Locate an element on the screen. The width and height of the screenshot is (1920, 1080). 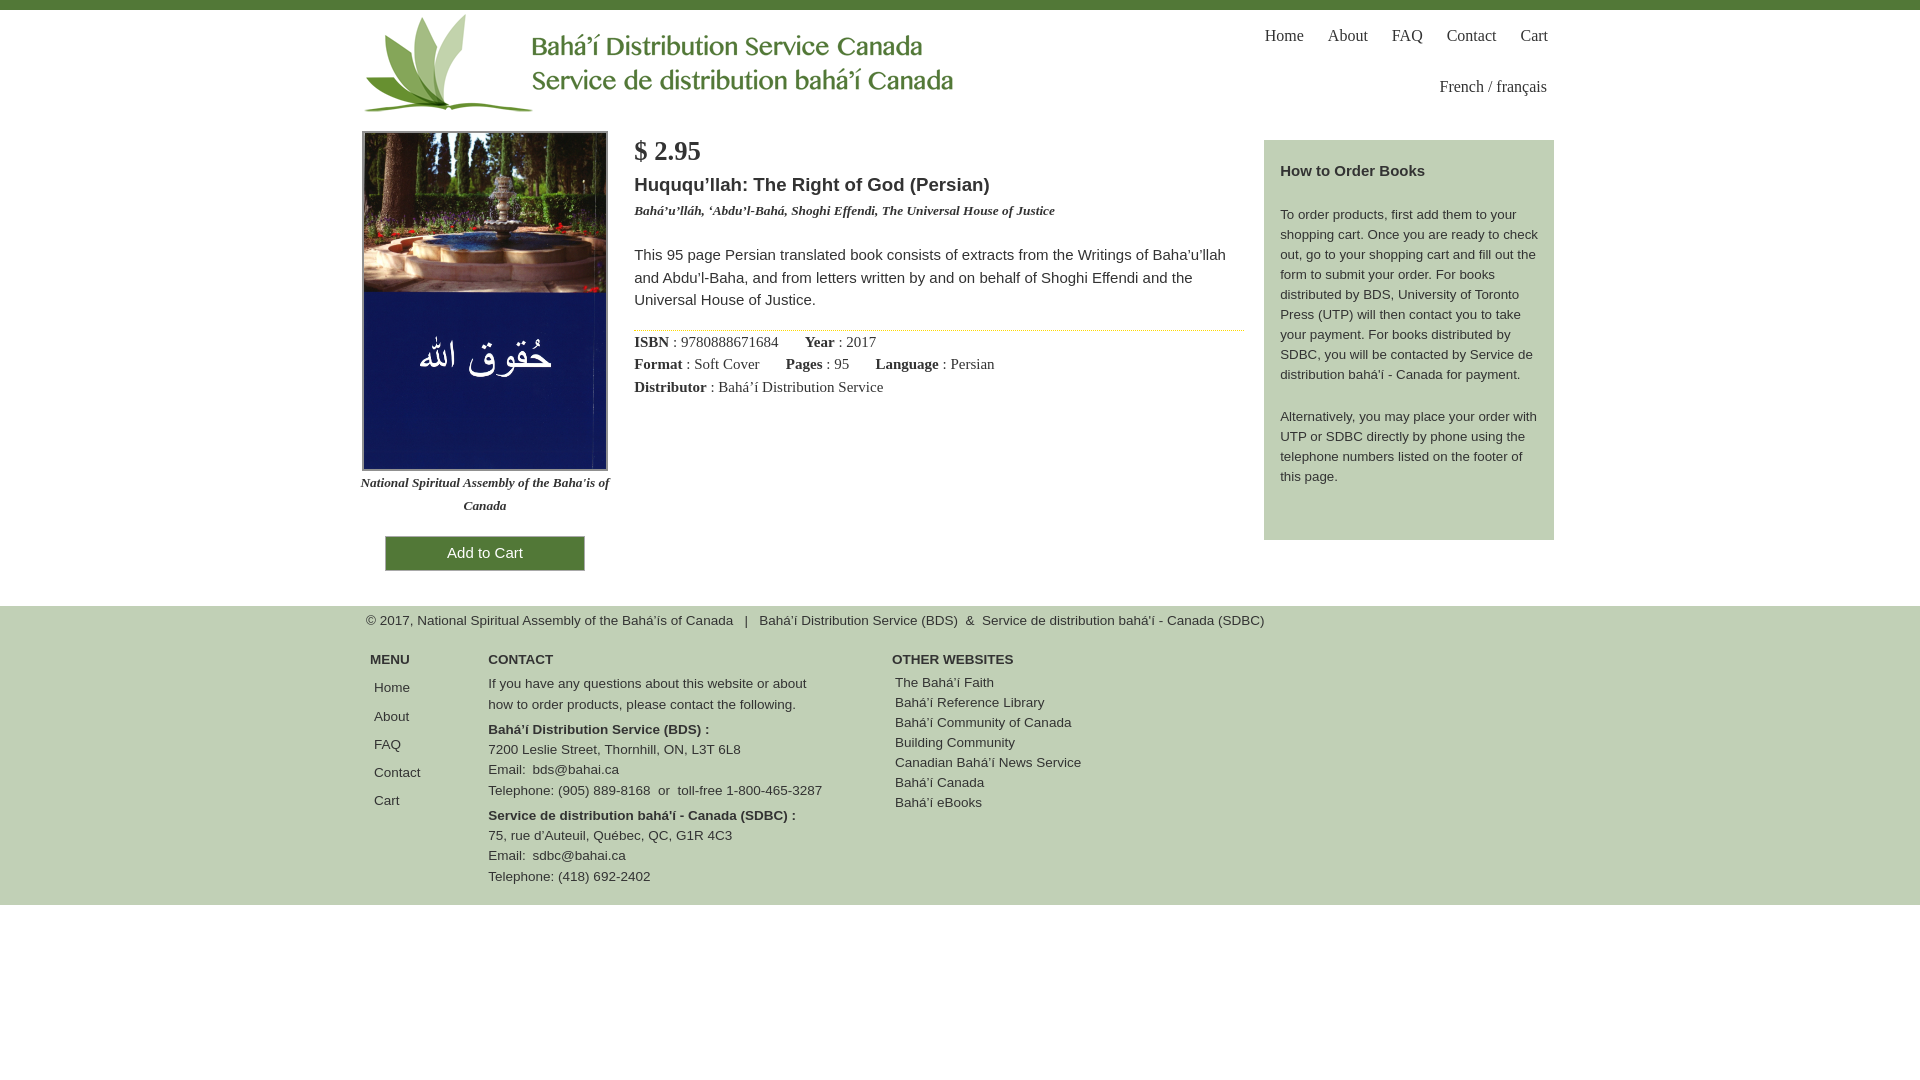
About is located at coordinates (1348, 36).